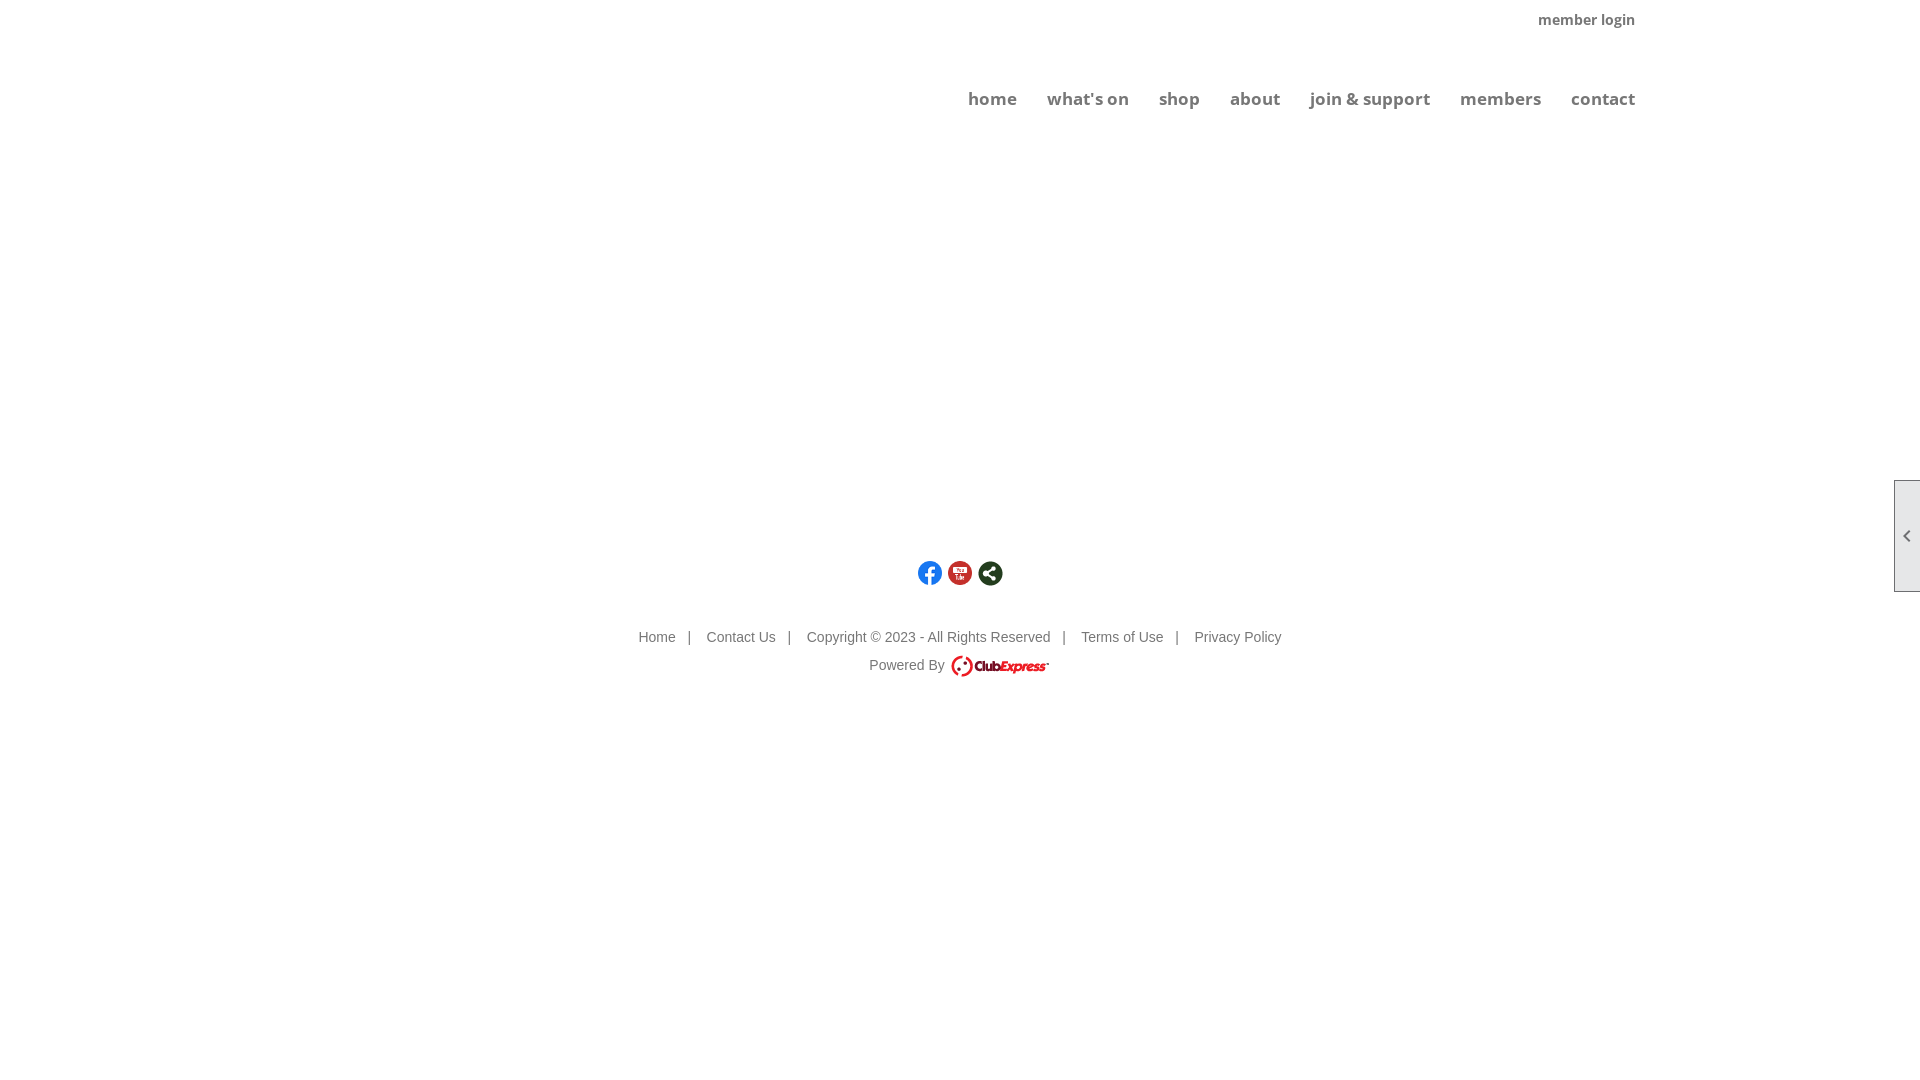 The height and width of the screenshot is (1080, 1920). Describe the element at coordinates (1122, 637) in the screenshot. I see `Terms of Use` at that location.